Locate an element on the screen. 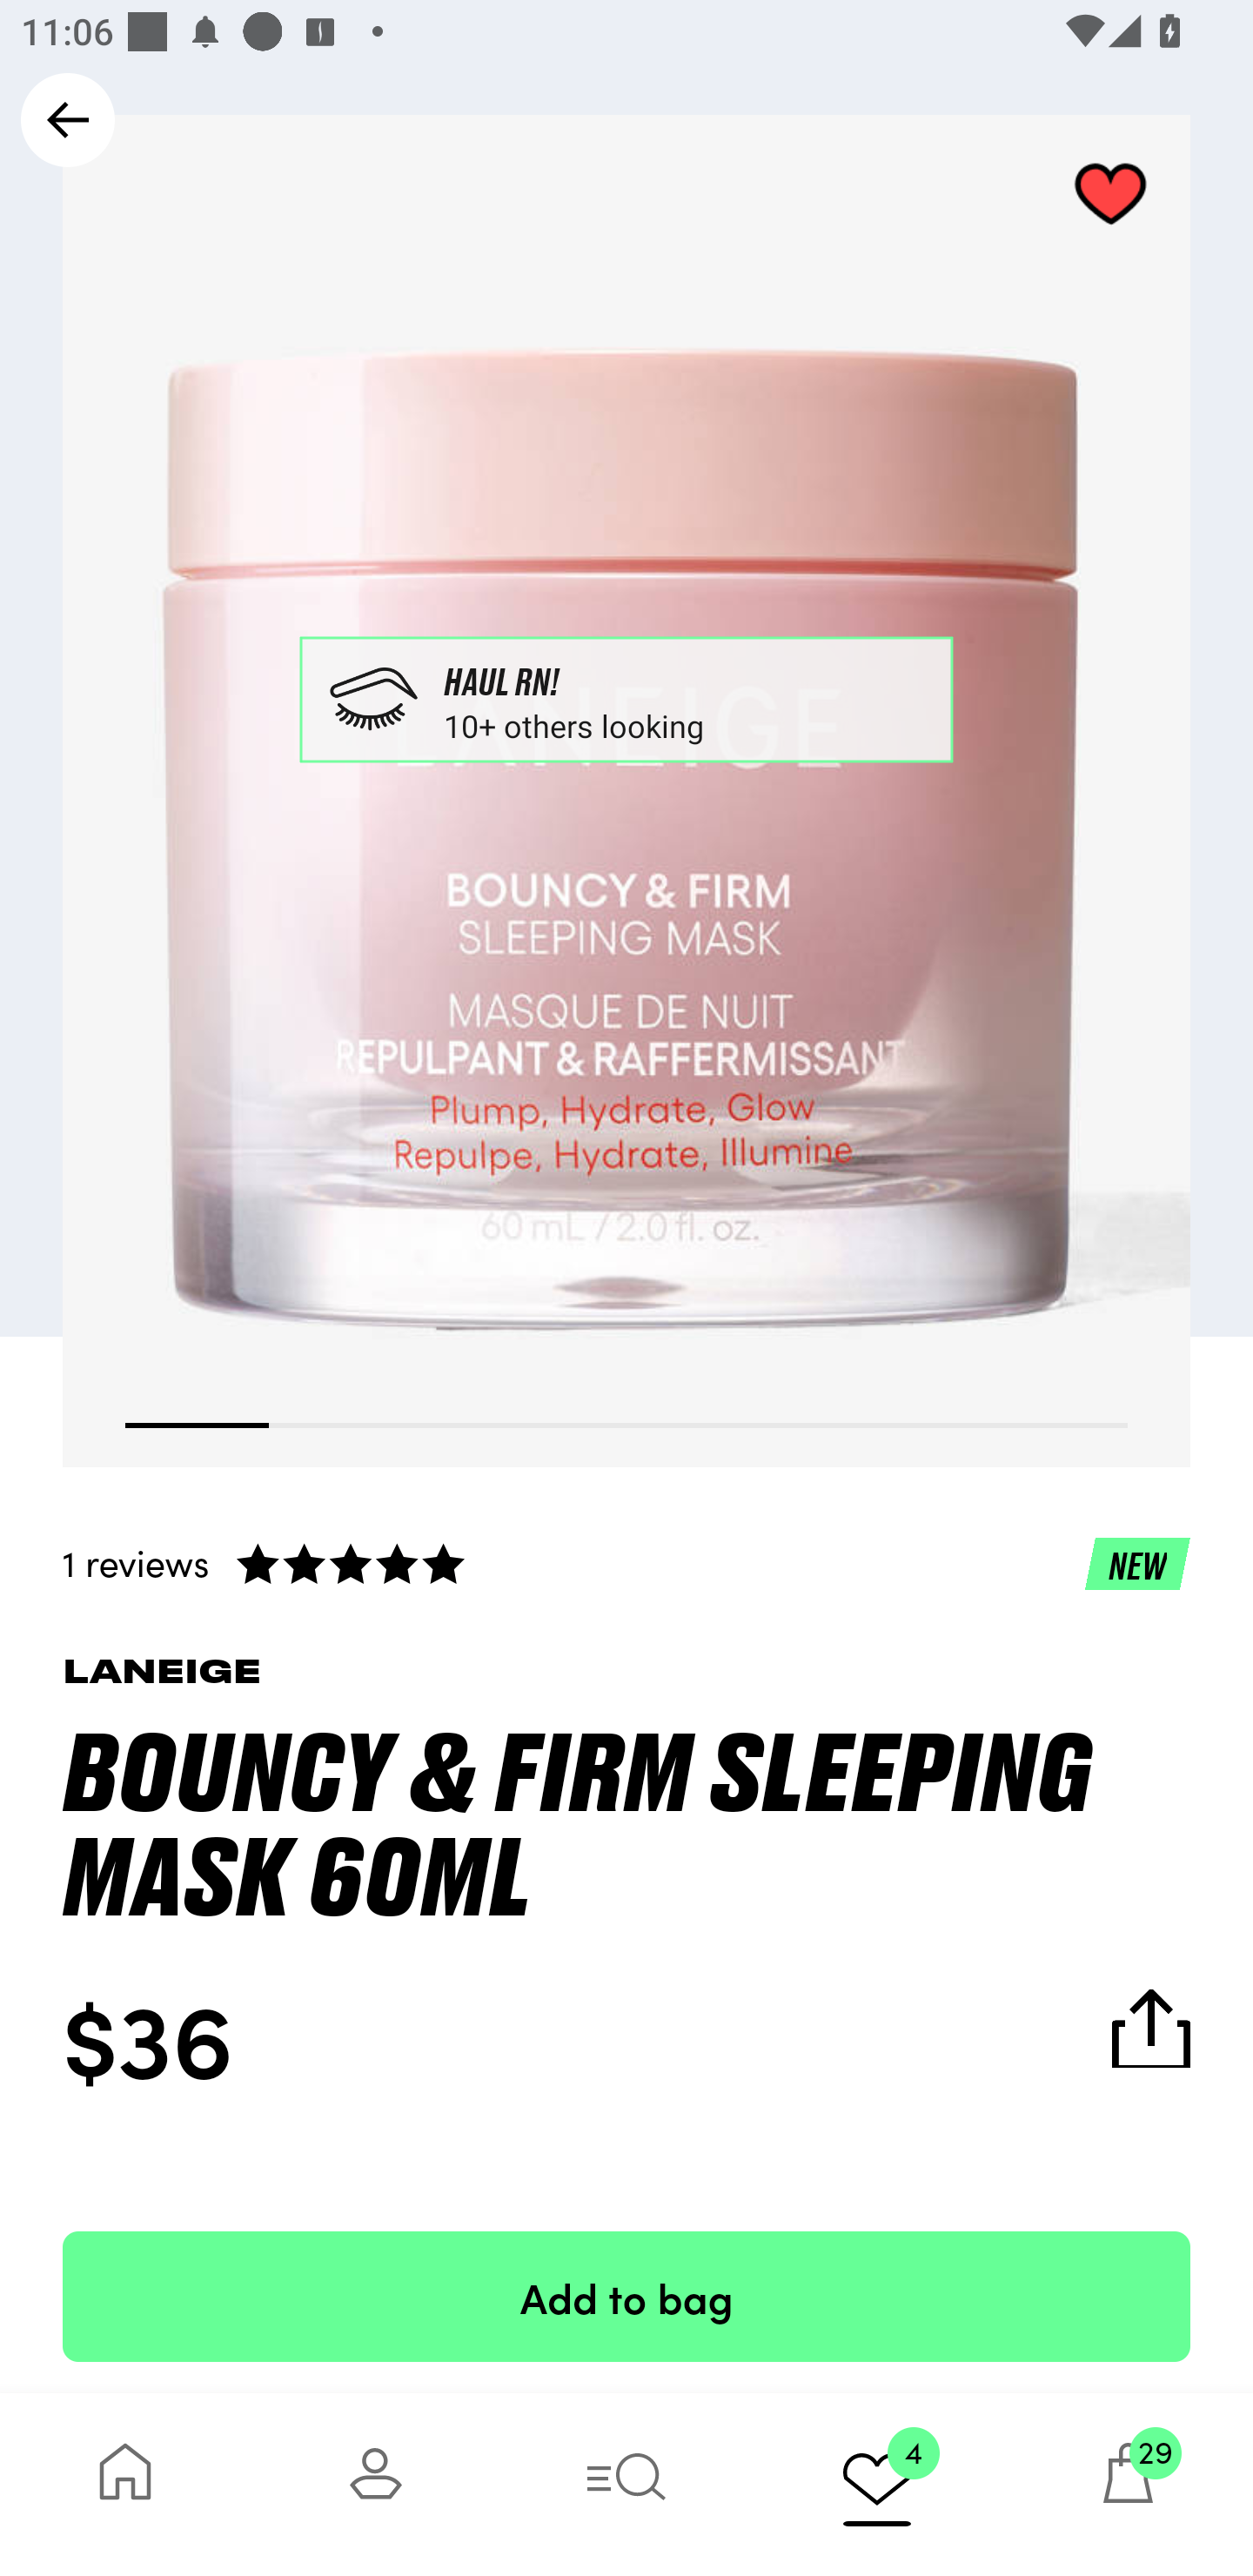 Image resolution: width=1253 pixels, height=2576 pixels. 1 reviews is located at coordinates (626, 1562).